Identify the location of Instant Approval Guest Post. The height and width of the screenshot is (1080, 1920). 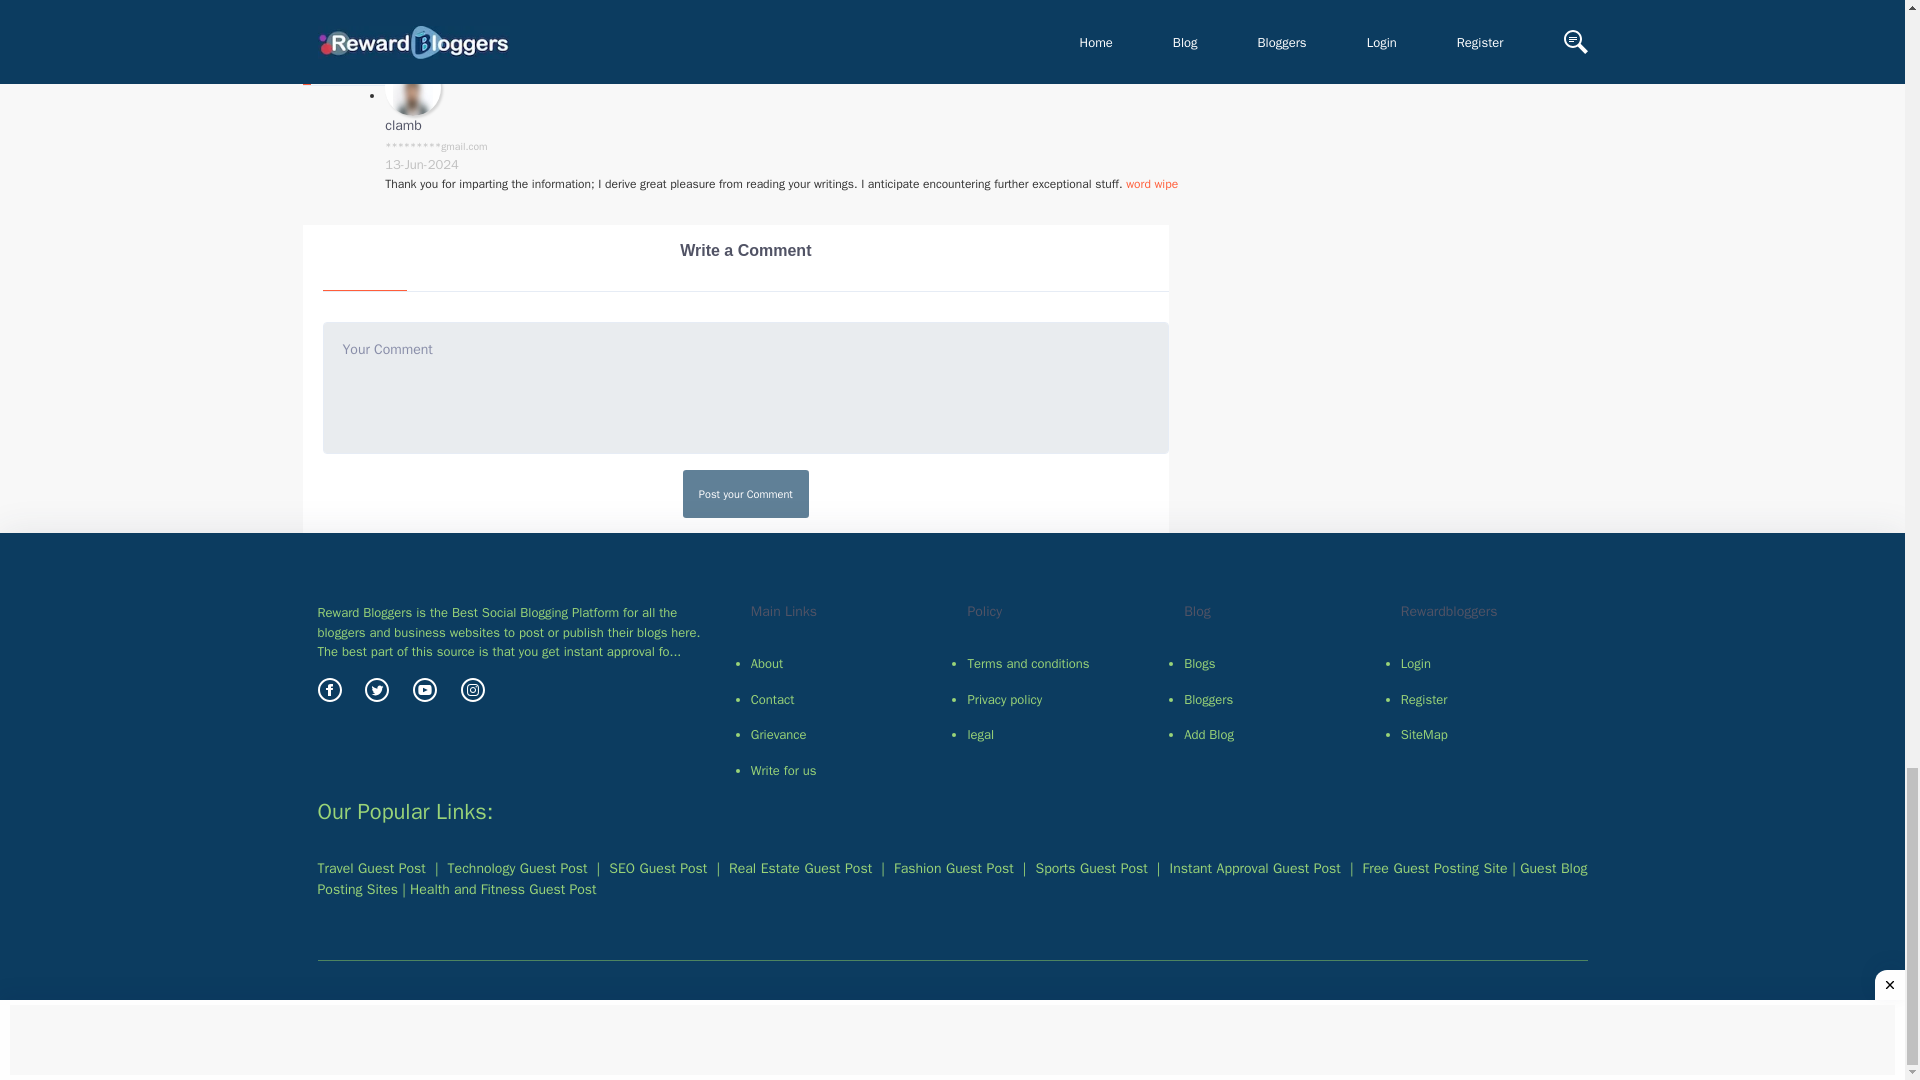
(502, 889).